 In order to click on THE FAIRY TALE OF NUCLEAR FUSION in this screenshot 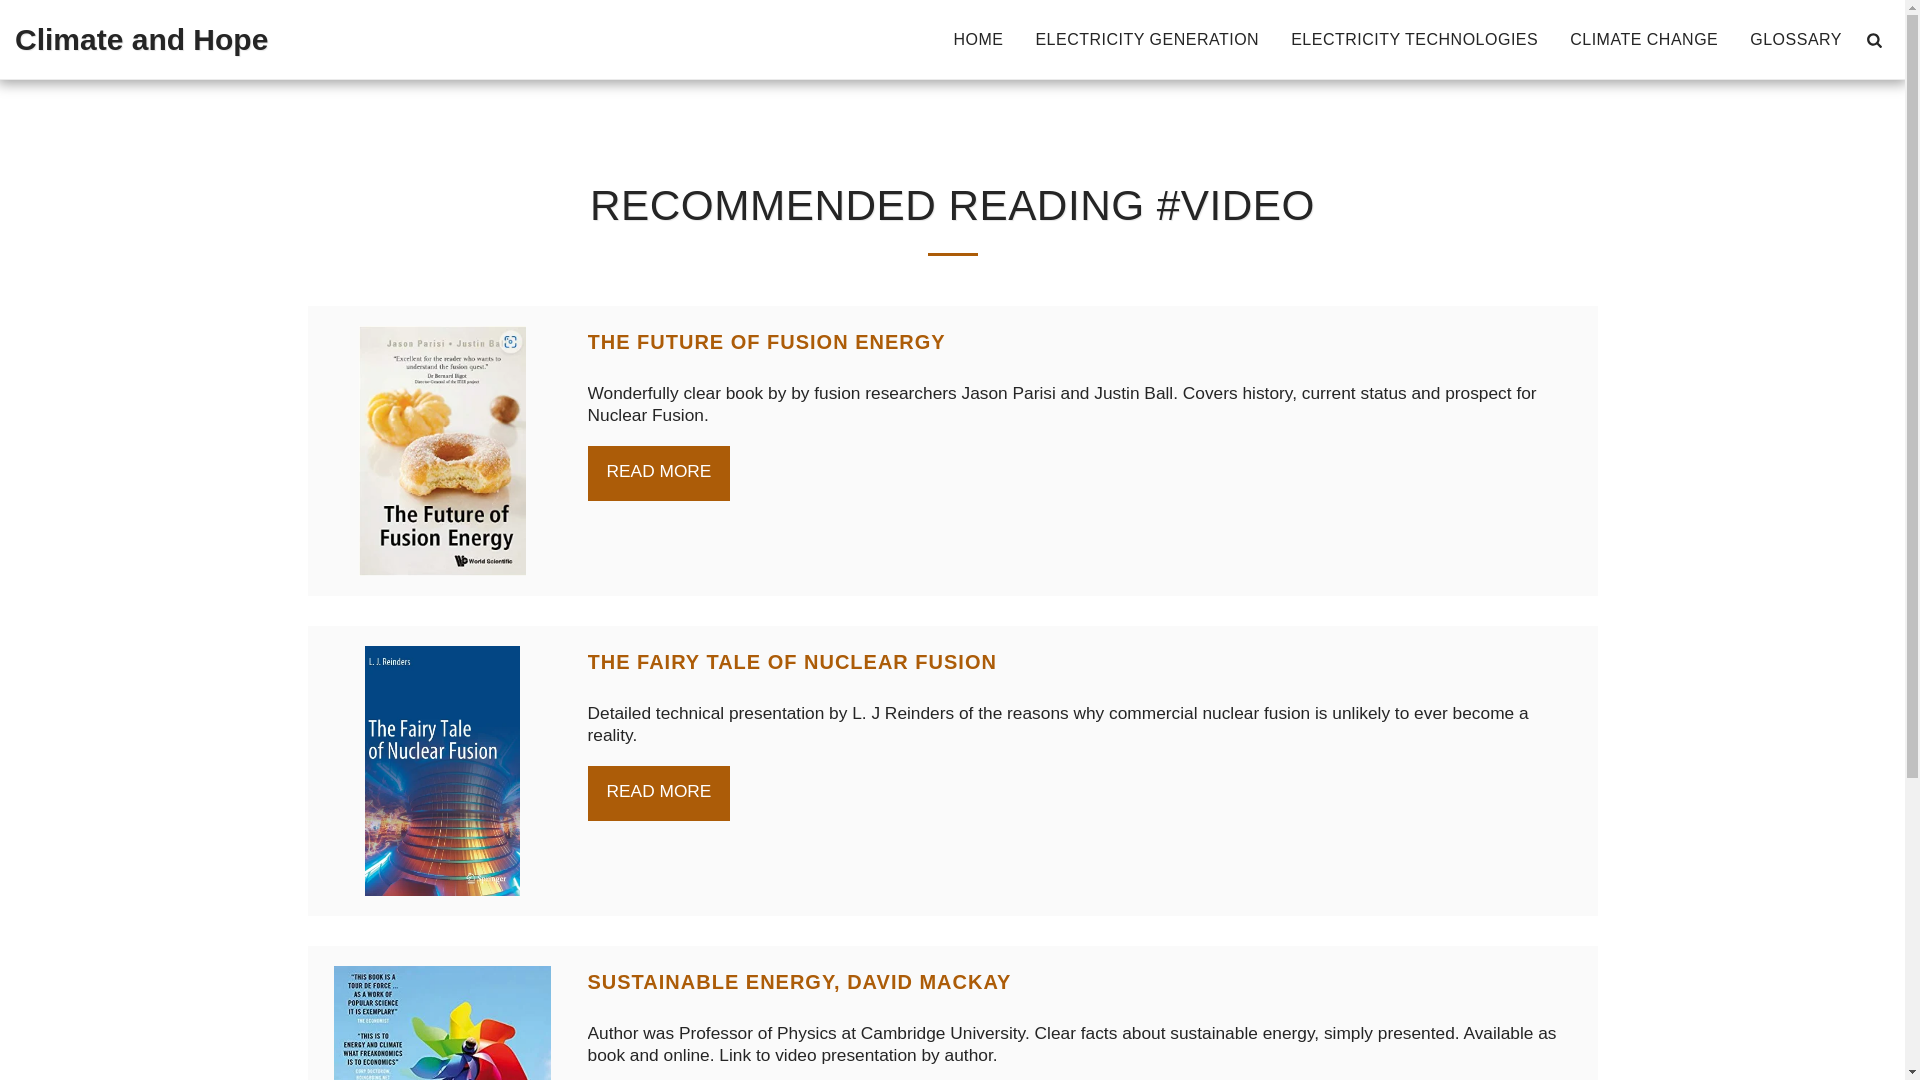, I will do `click(792, 662)`.